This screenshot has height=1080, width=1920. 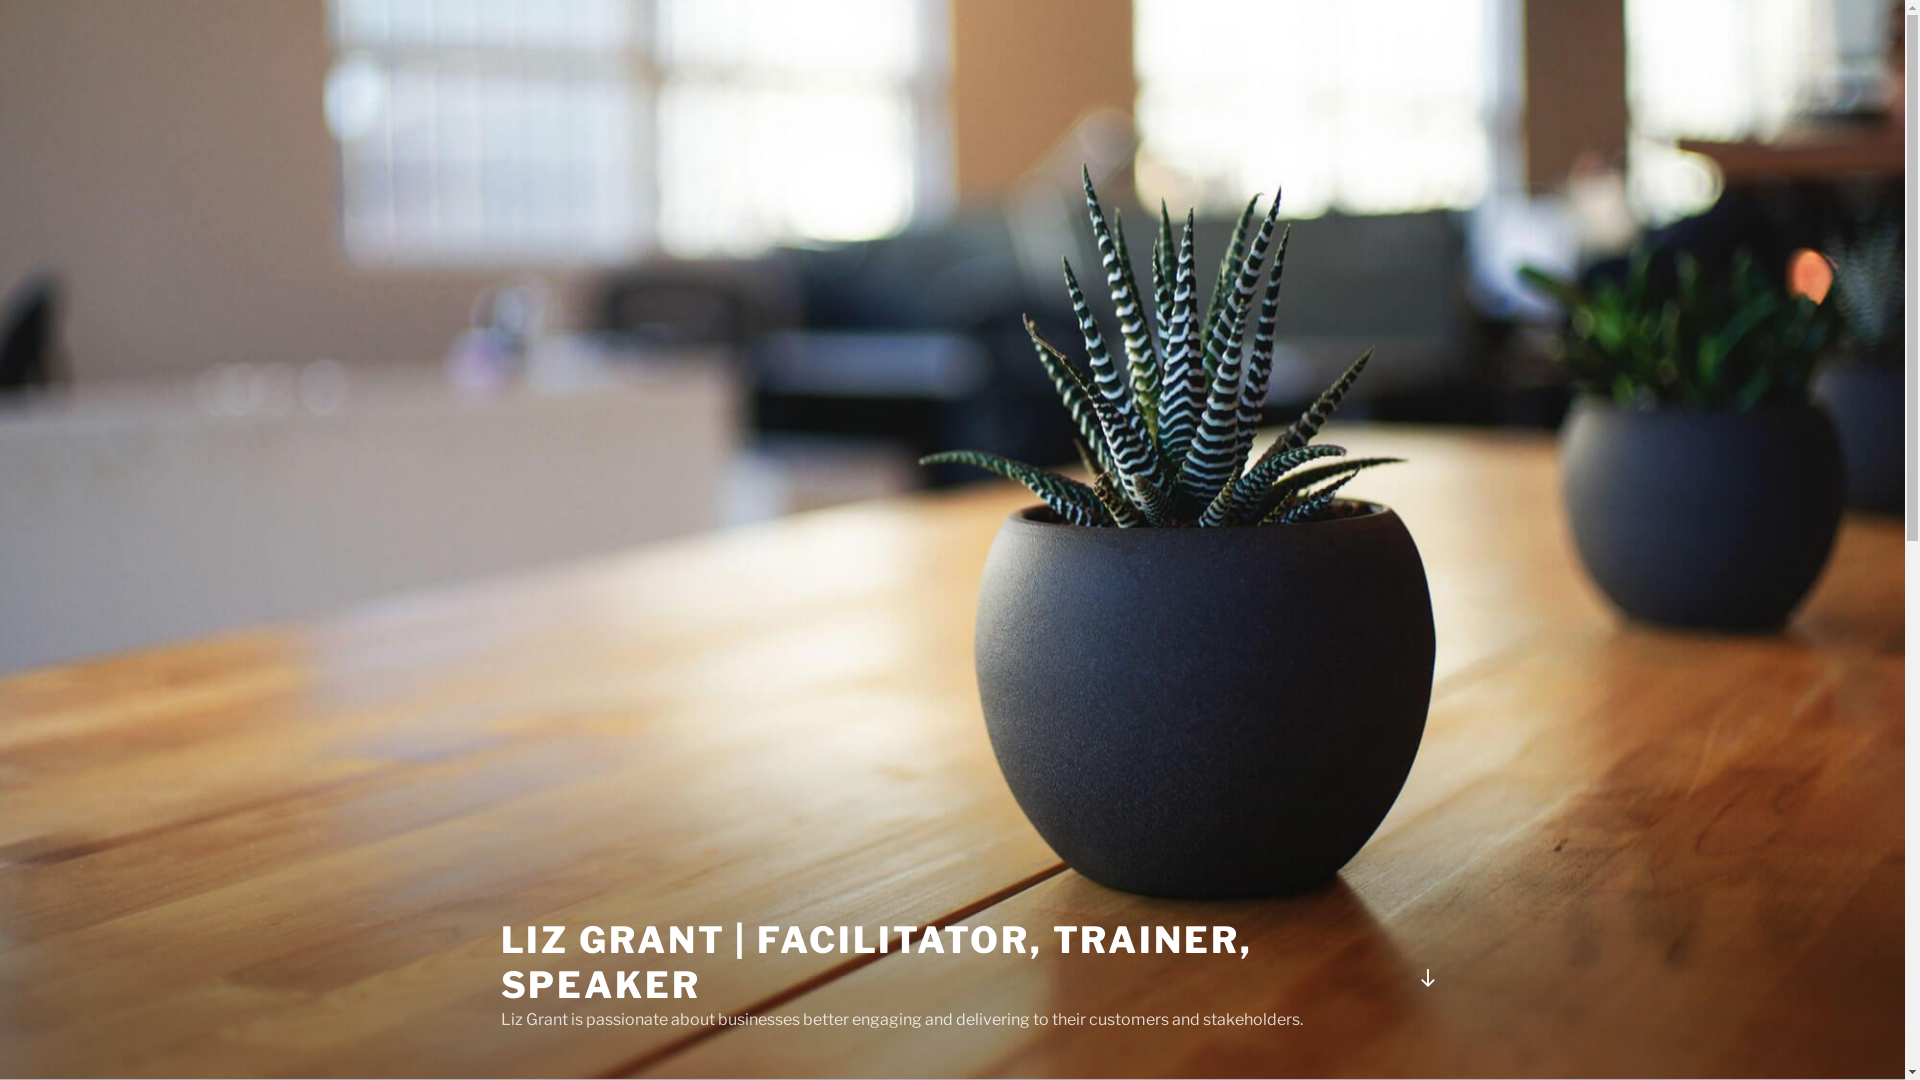 I want to click on LIZ GRANT | FACILITATOR, TRAINER, SPEAKER, so click(x=876, y=962).